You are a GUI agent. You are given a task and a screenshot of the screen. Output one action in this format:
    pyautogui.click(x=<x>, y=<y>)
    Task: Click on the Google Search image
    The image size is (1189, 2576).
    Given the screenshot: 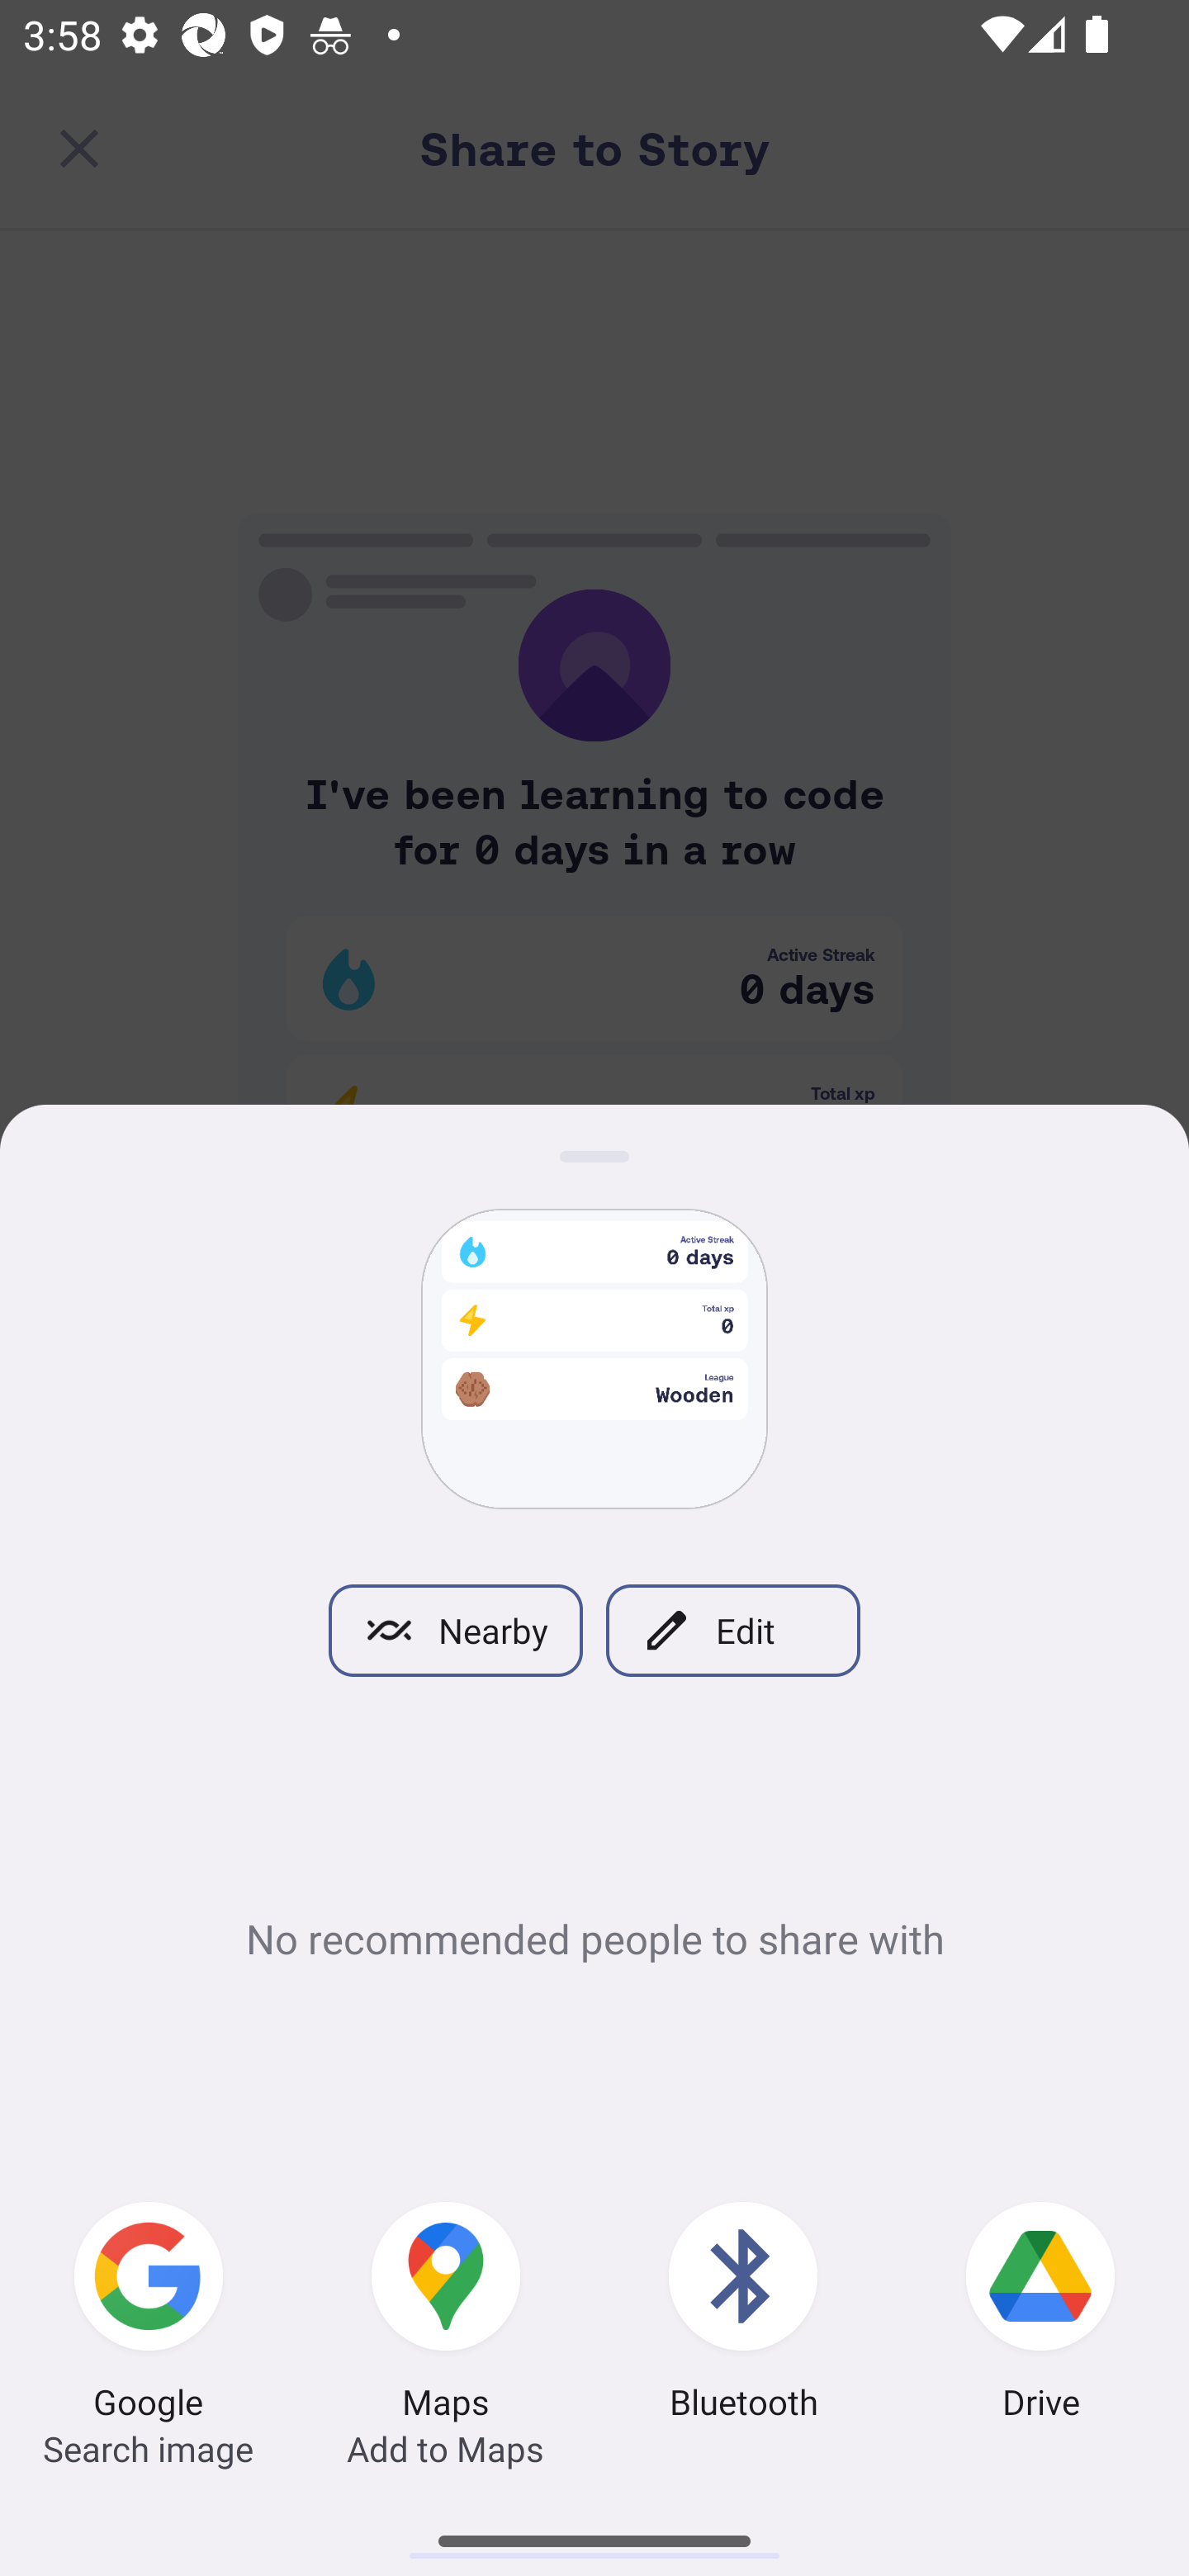 What is the action you would take?
    pyautogui.click(x=149, y=2315)
    